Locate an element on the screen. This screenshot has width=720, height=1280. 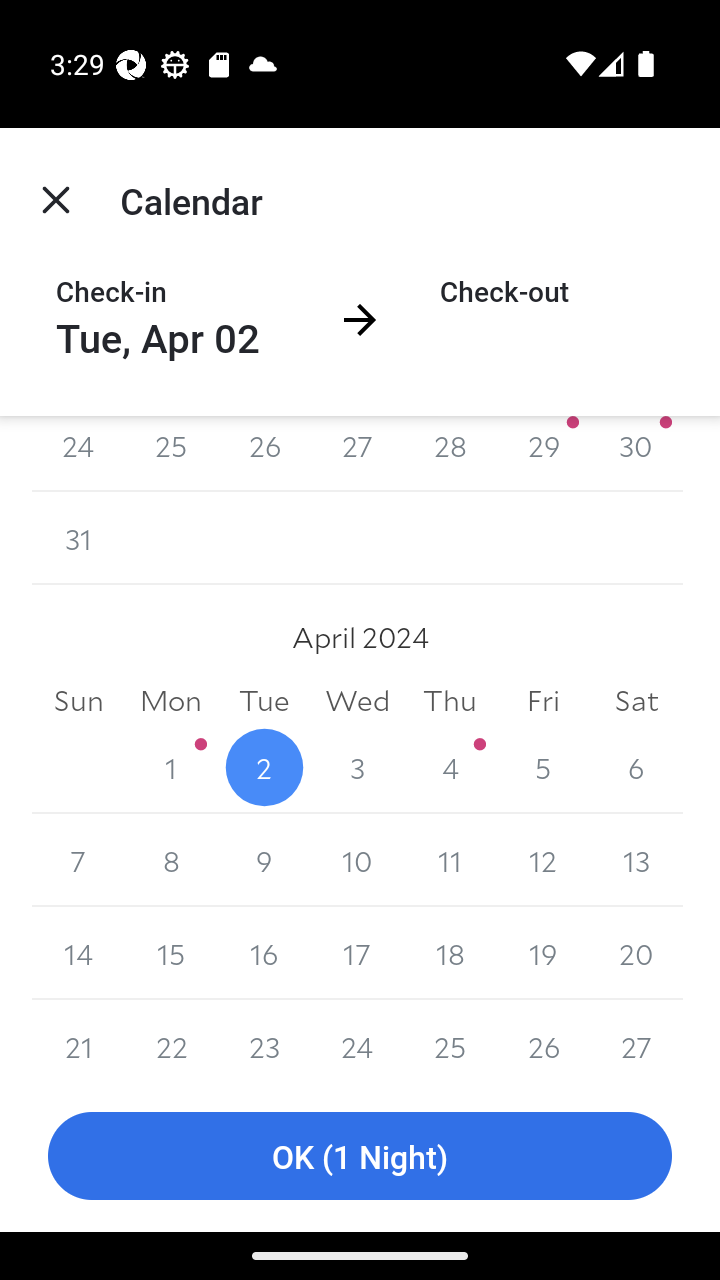
15 15 April 2024 is located at coordinates (172, 953).